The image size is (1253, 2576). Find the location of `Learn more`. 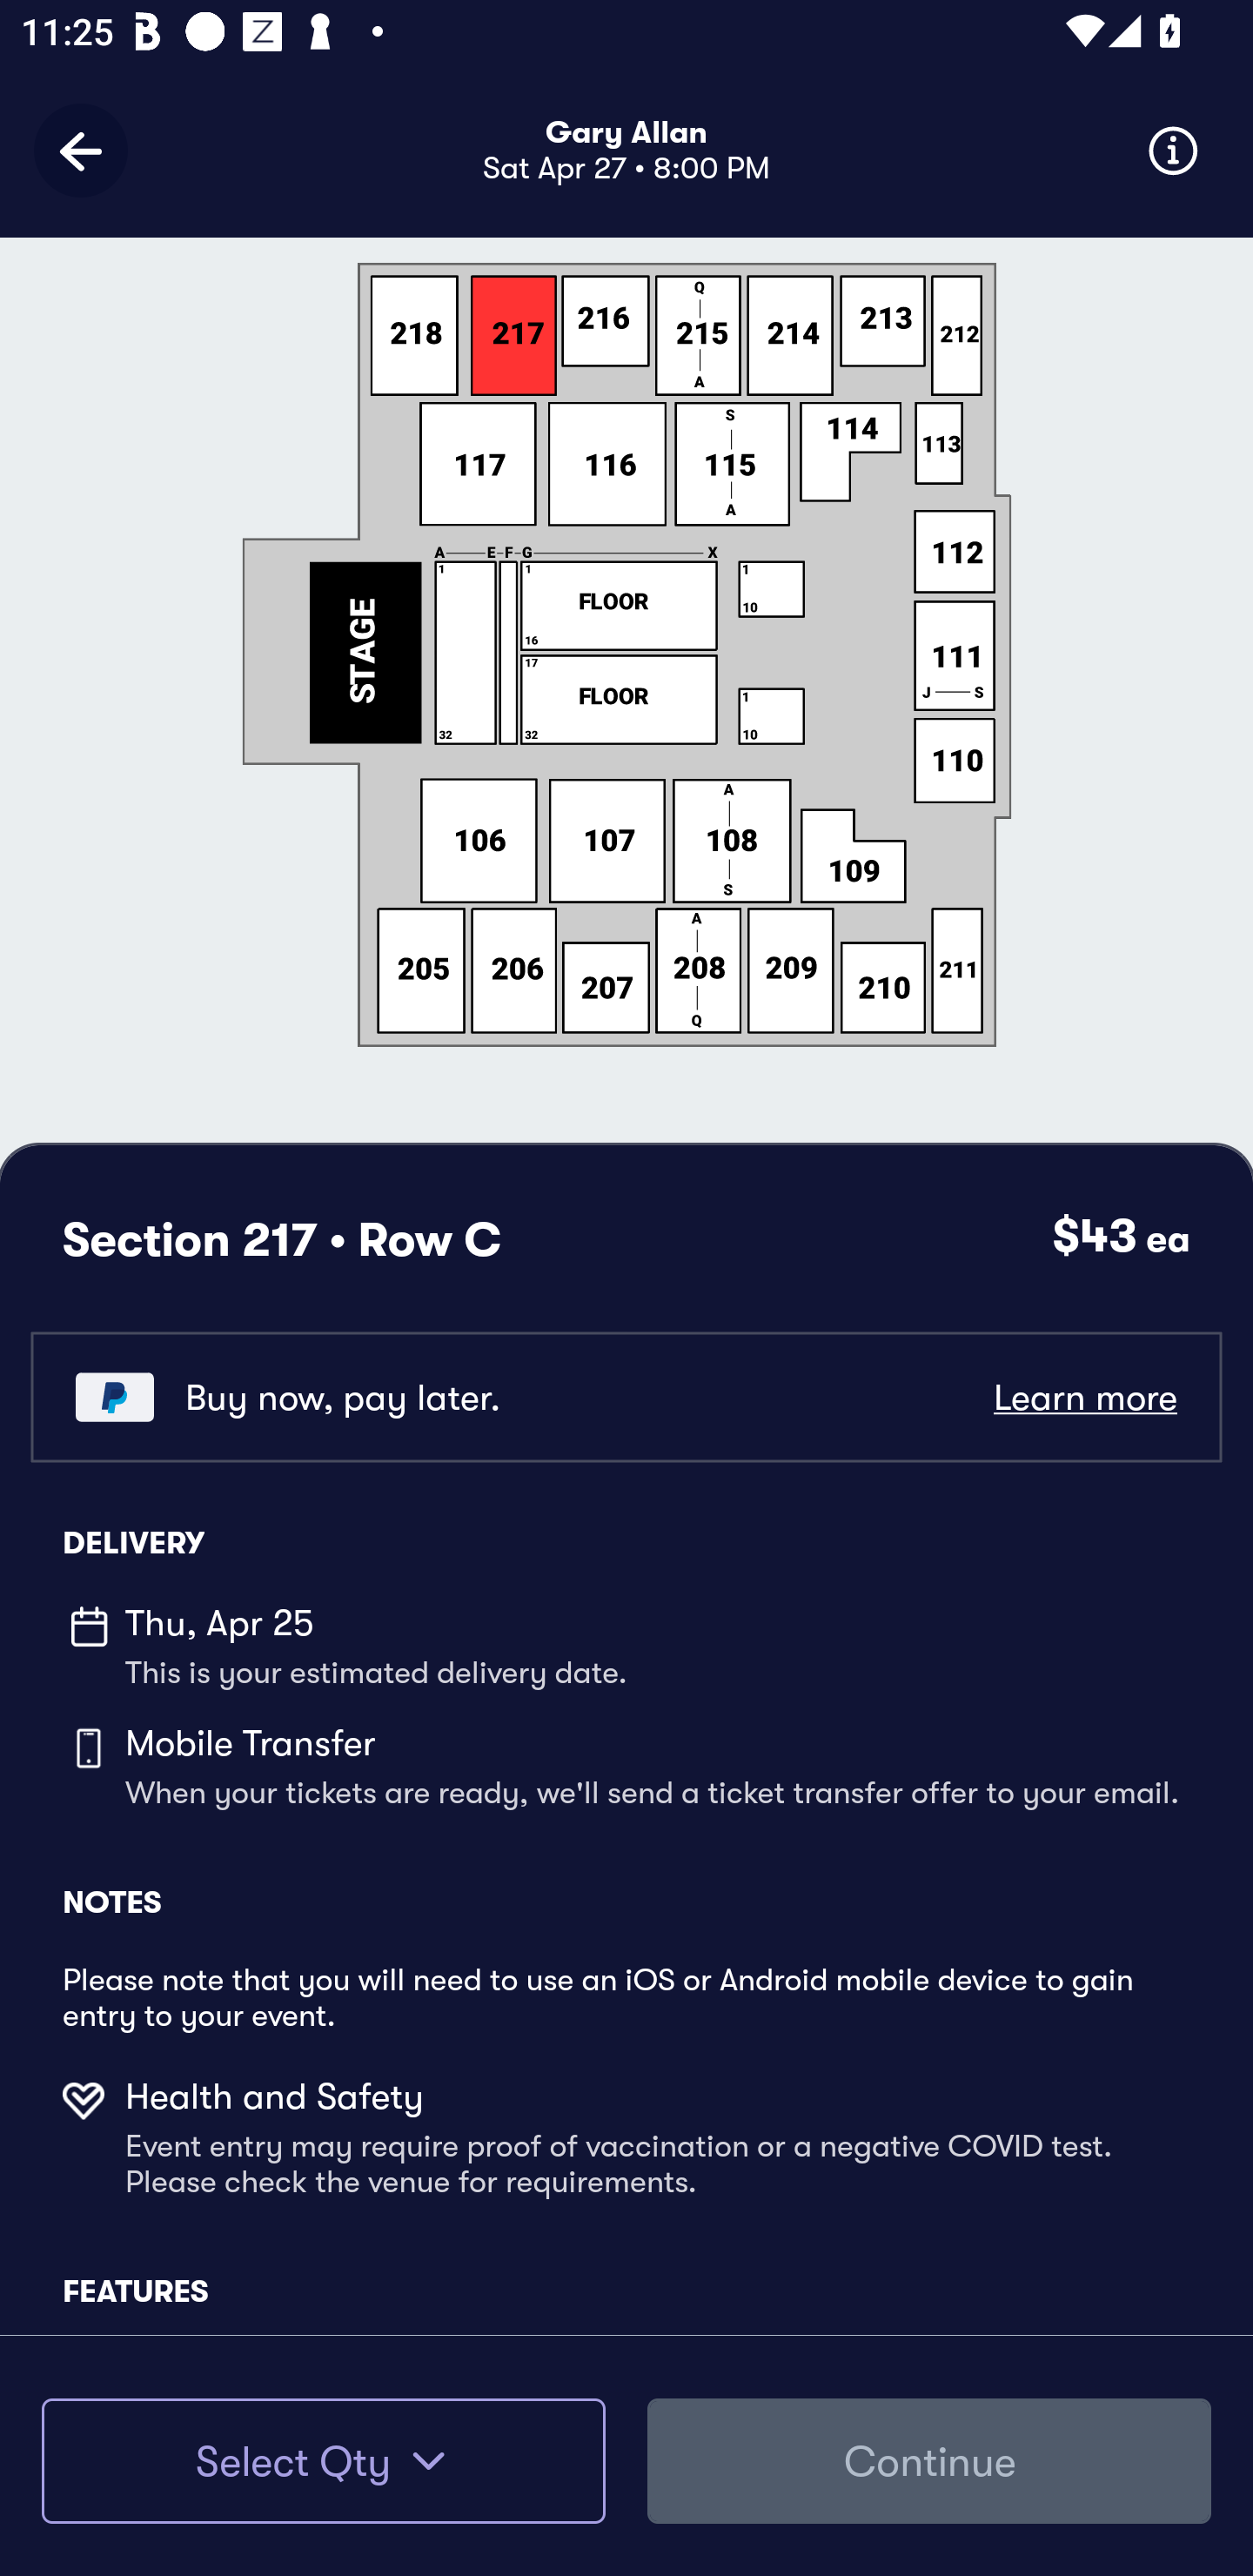

Learn more is located at coordinates (1084, 1397).